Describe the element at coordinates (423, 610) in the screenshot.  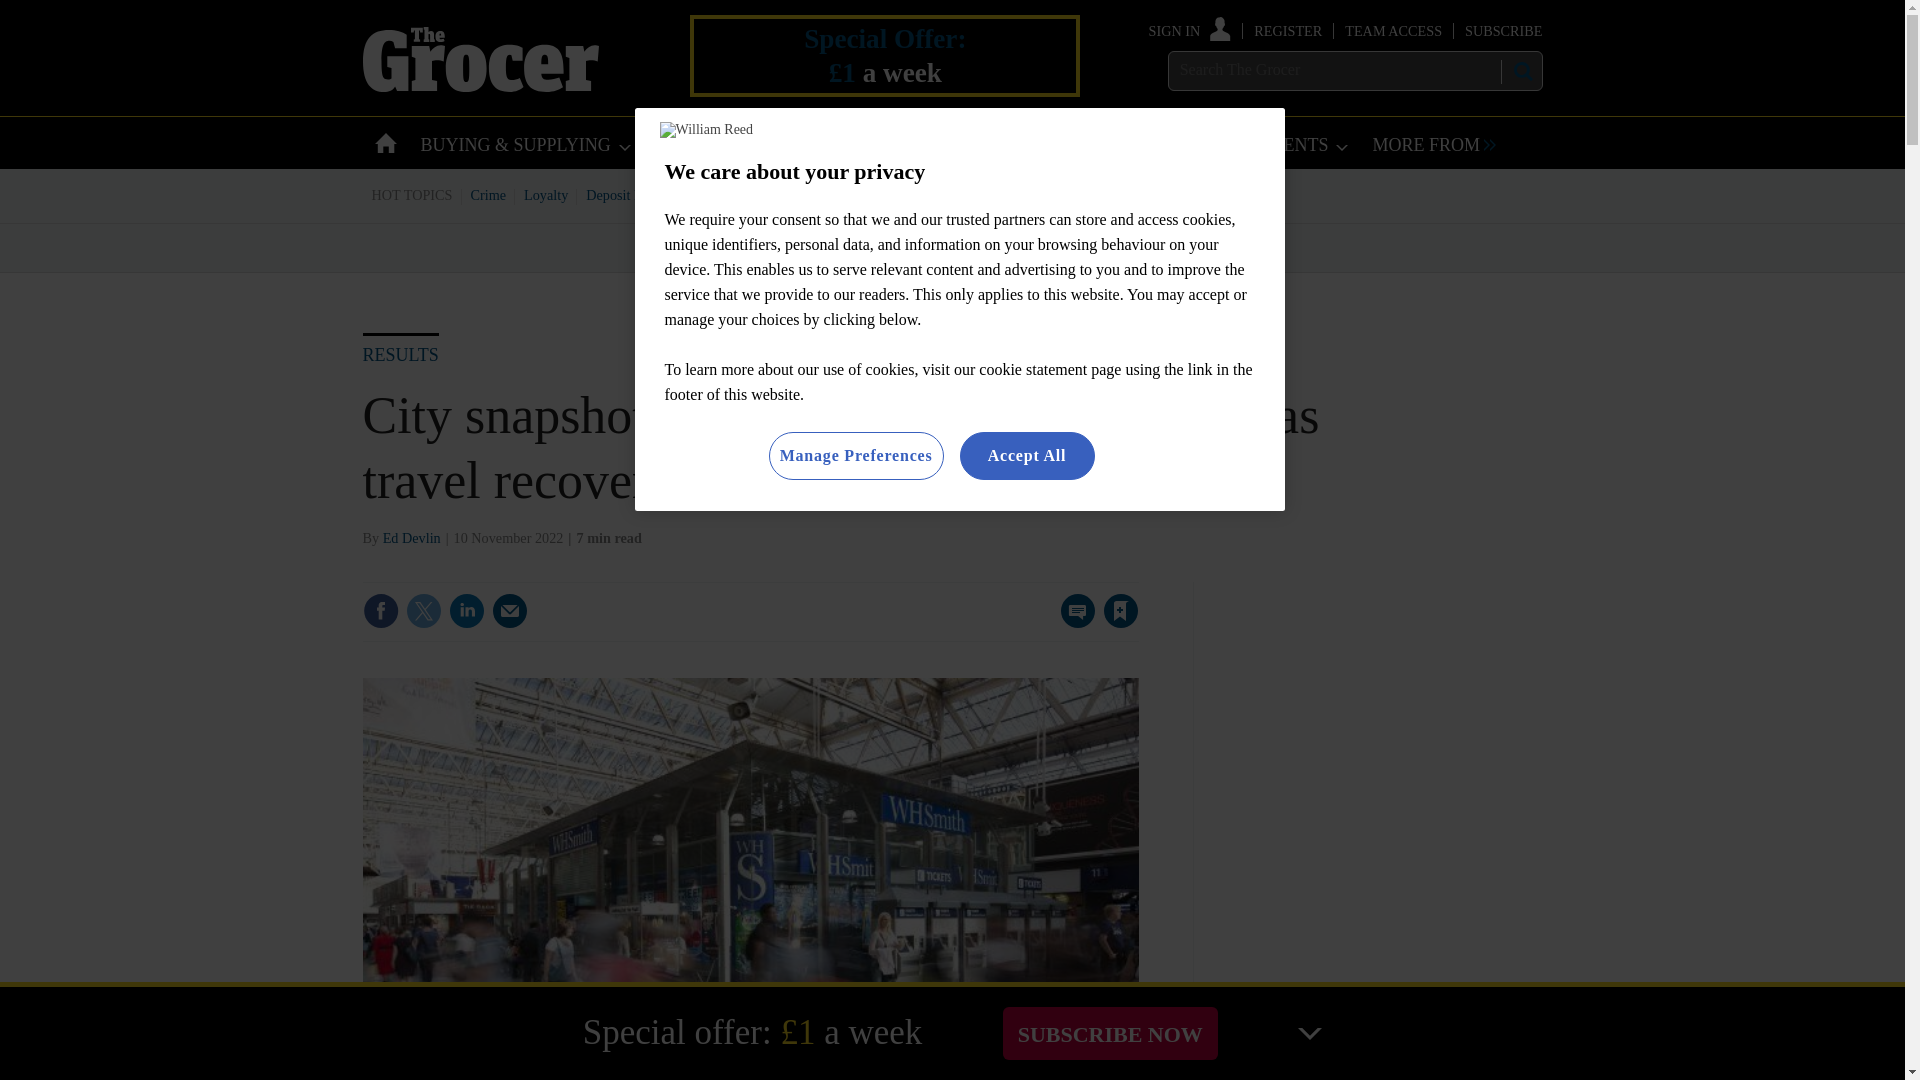
I see `Share this on Twitter` at that location.